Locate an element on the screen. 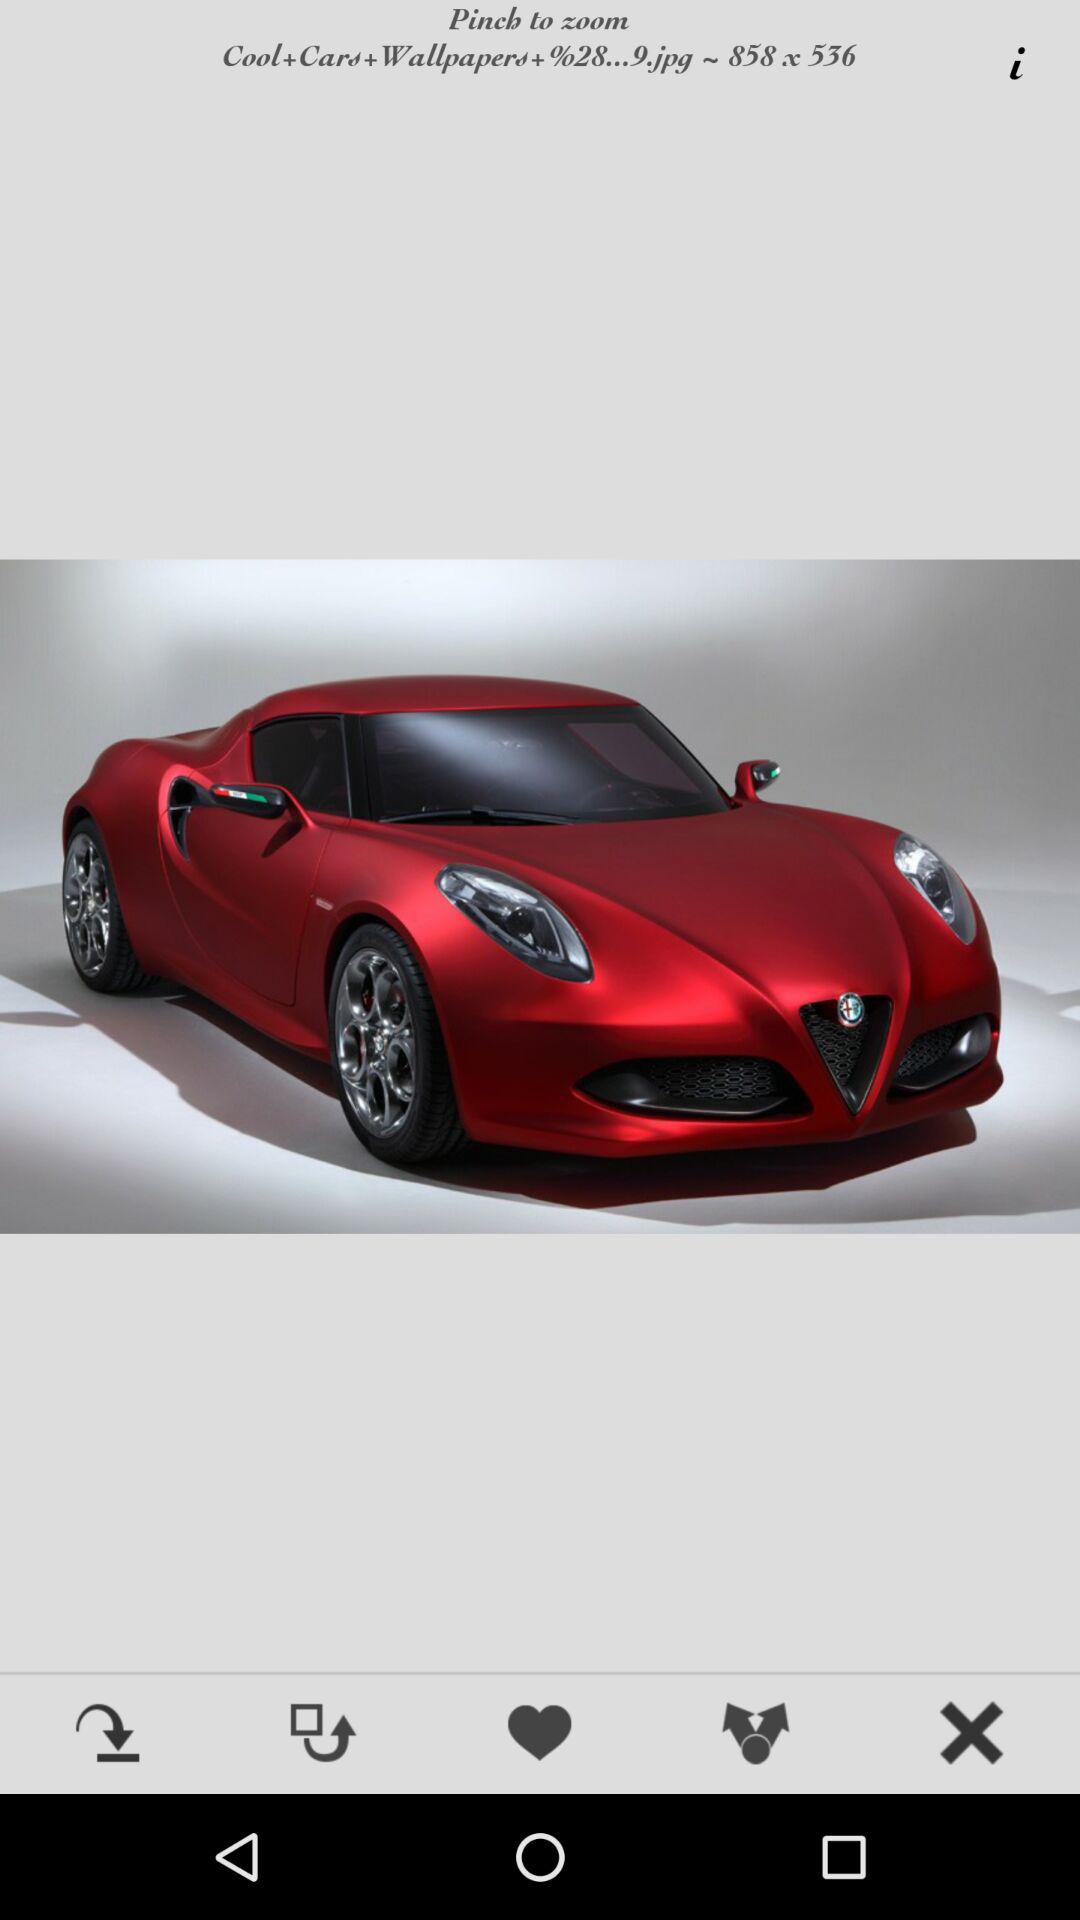  to delete something is located at coordinates (972, 1735).